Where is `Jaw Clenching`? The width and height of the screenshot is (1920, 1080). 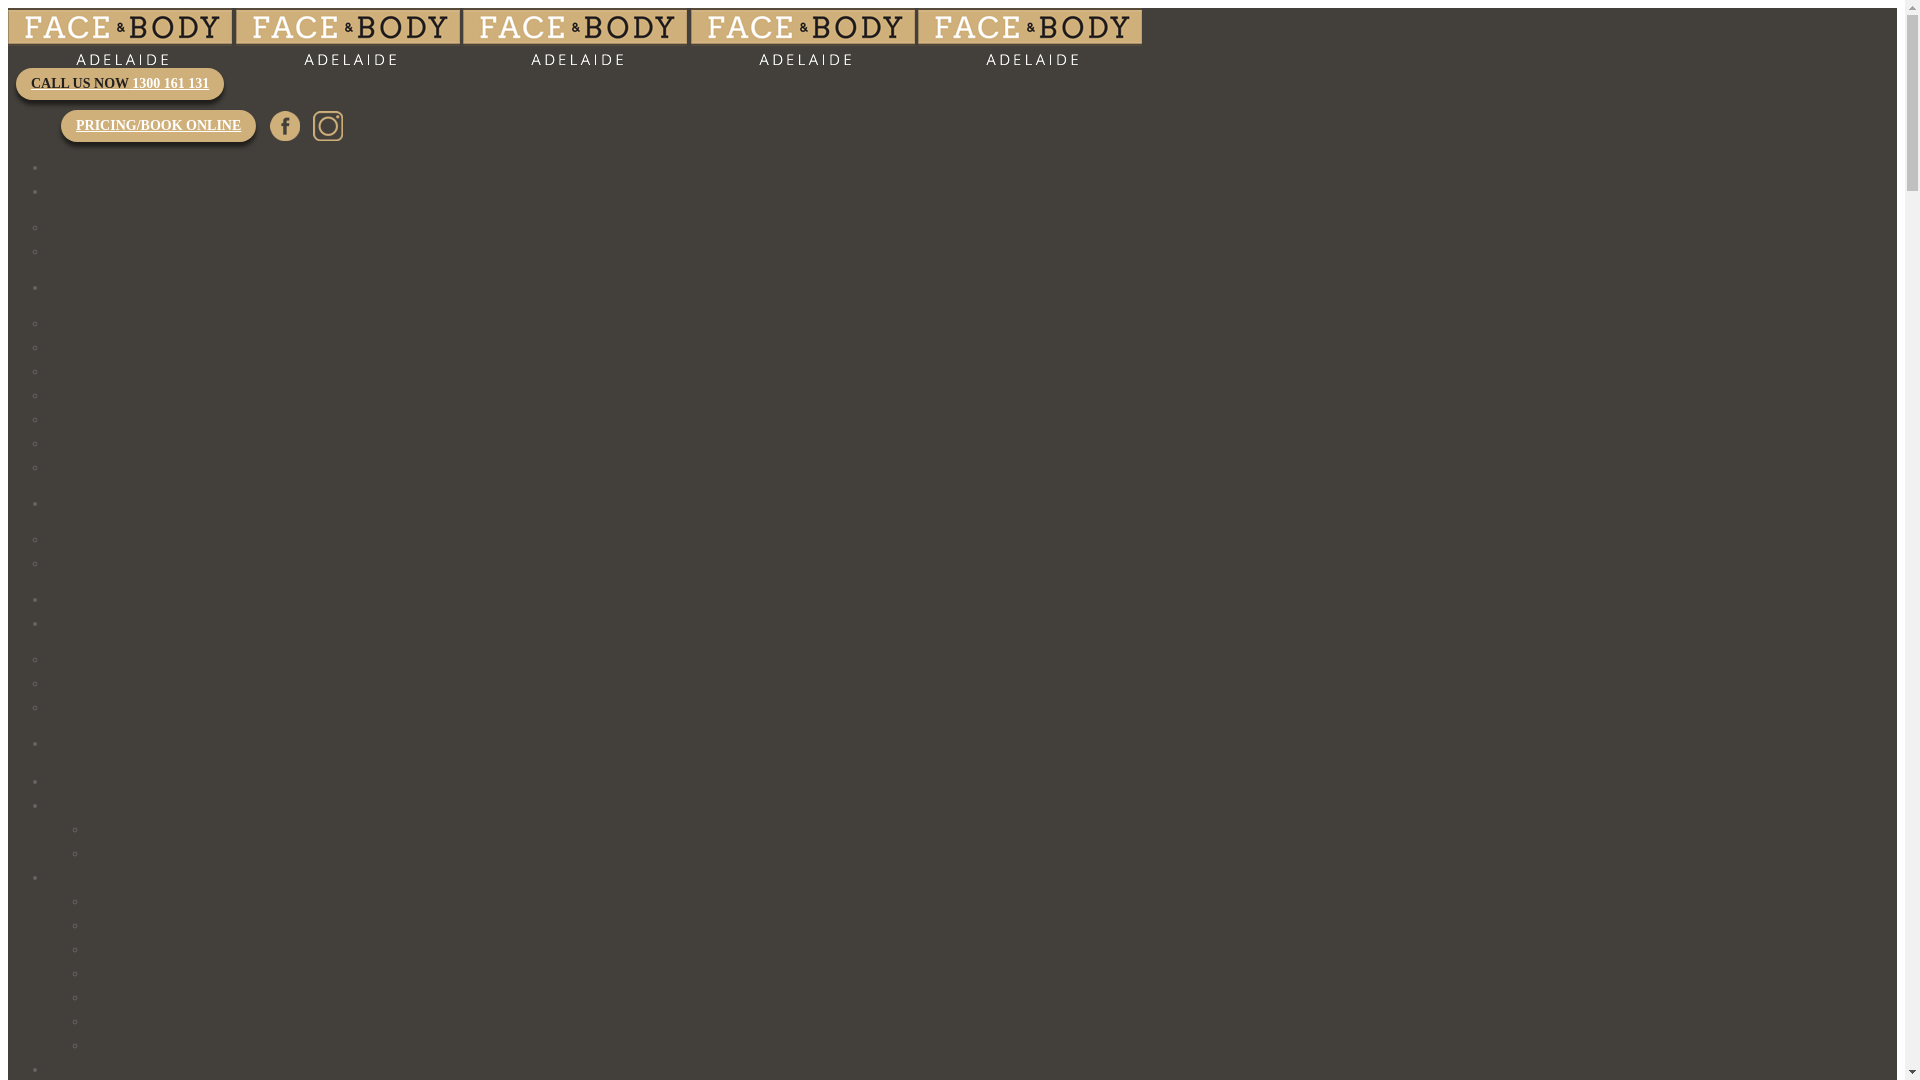
Jaw Clenching is located at coordinates (130, 998).